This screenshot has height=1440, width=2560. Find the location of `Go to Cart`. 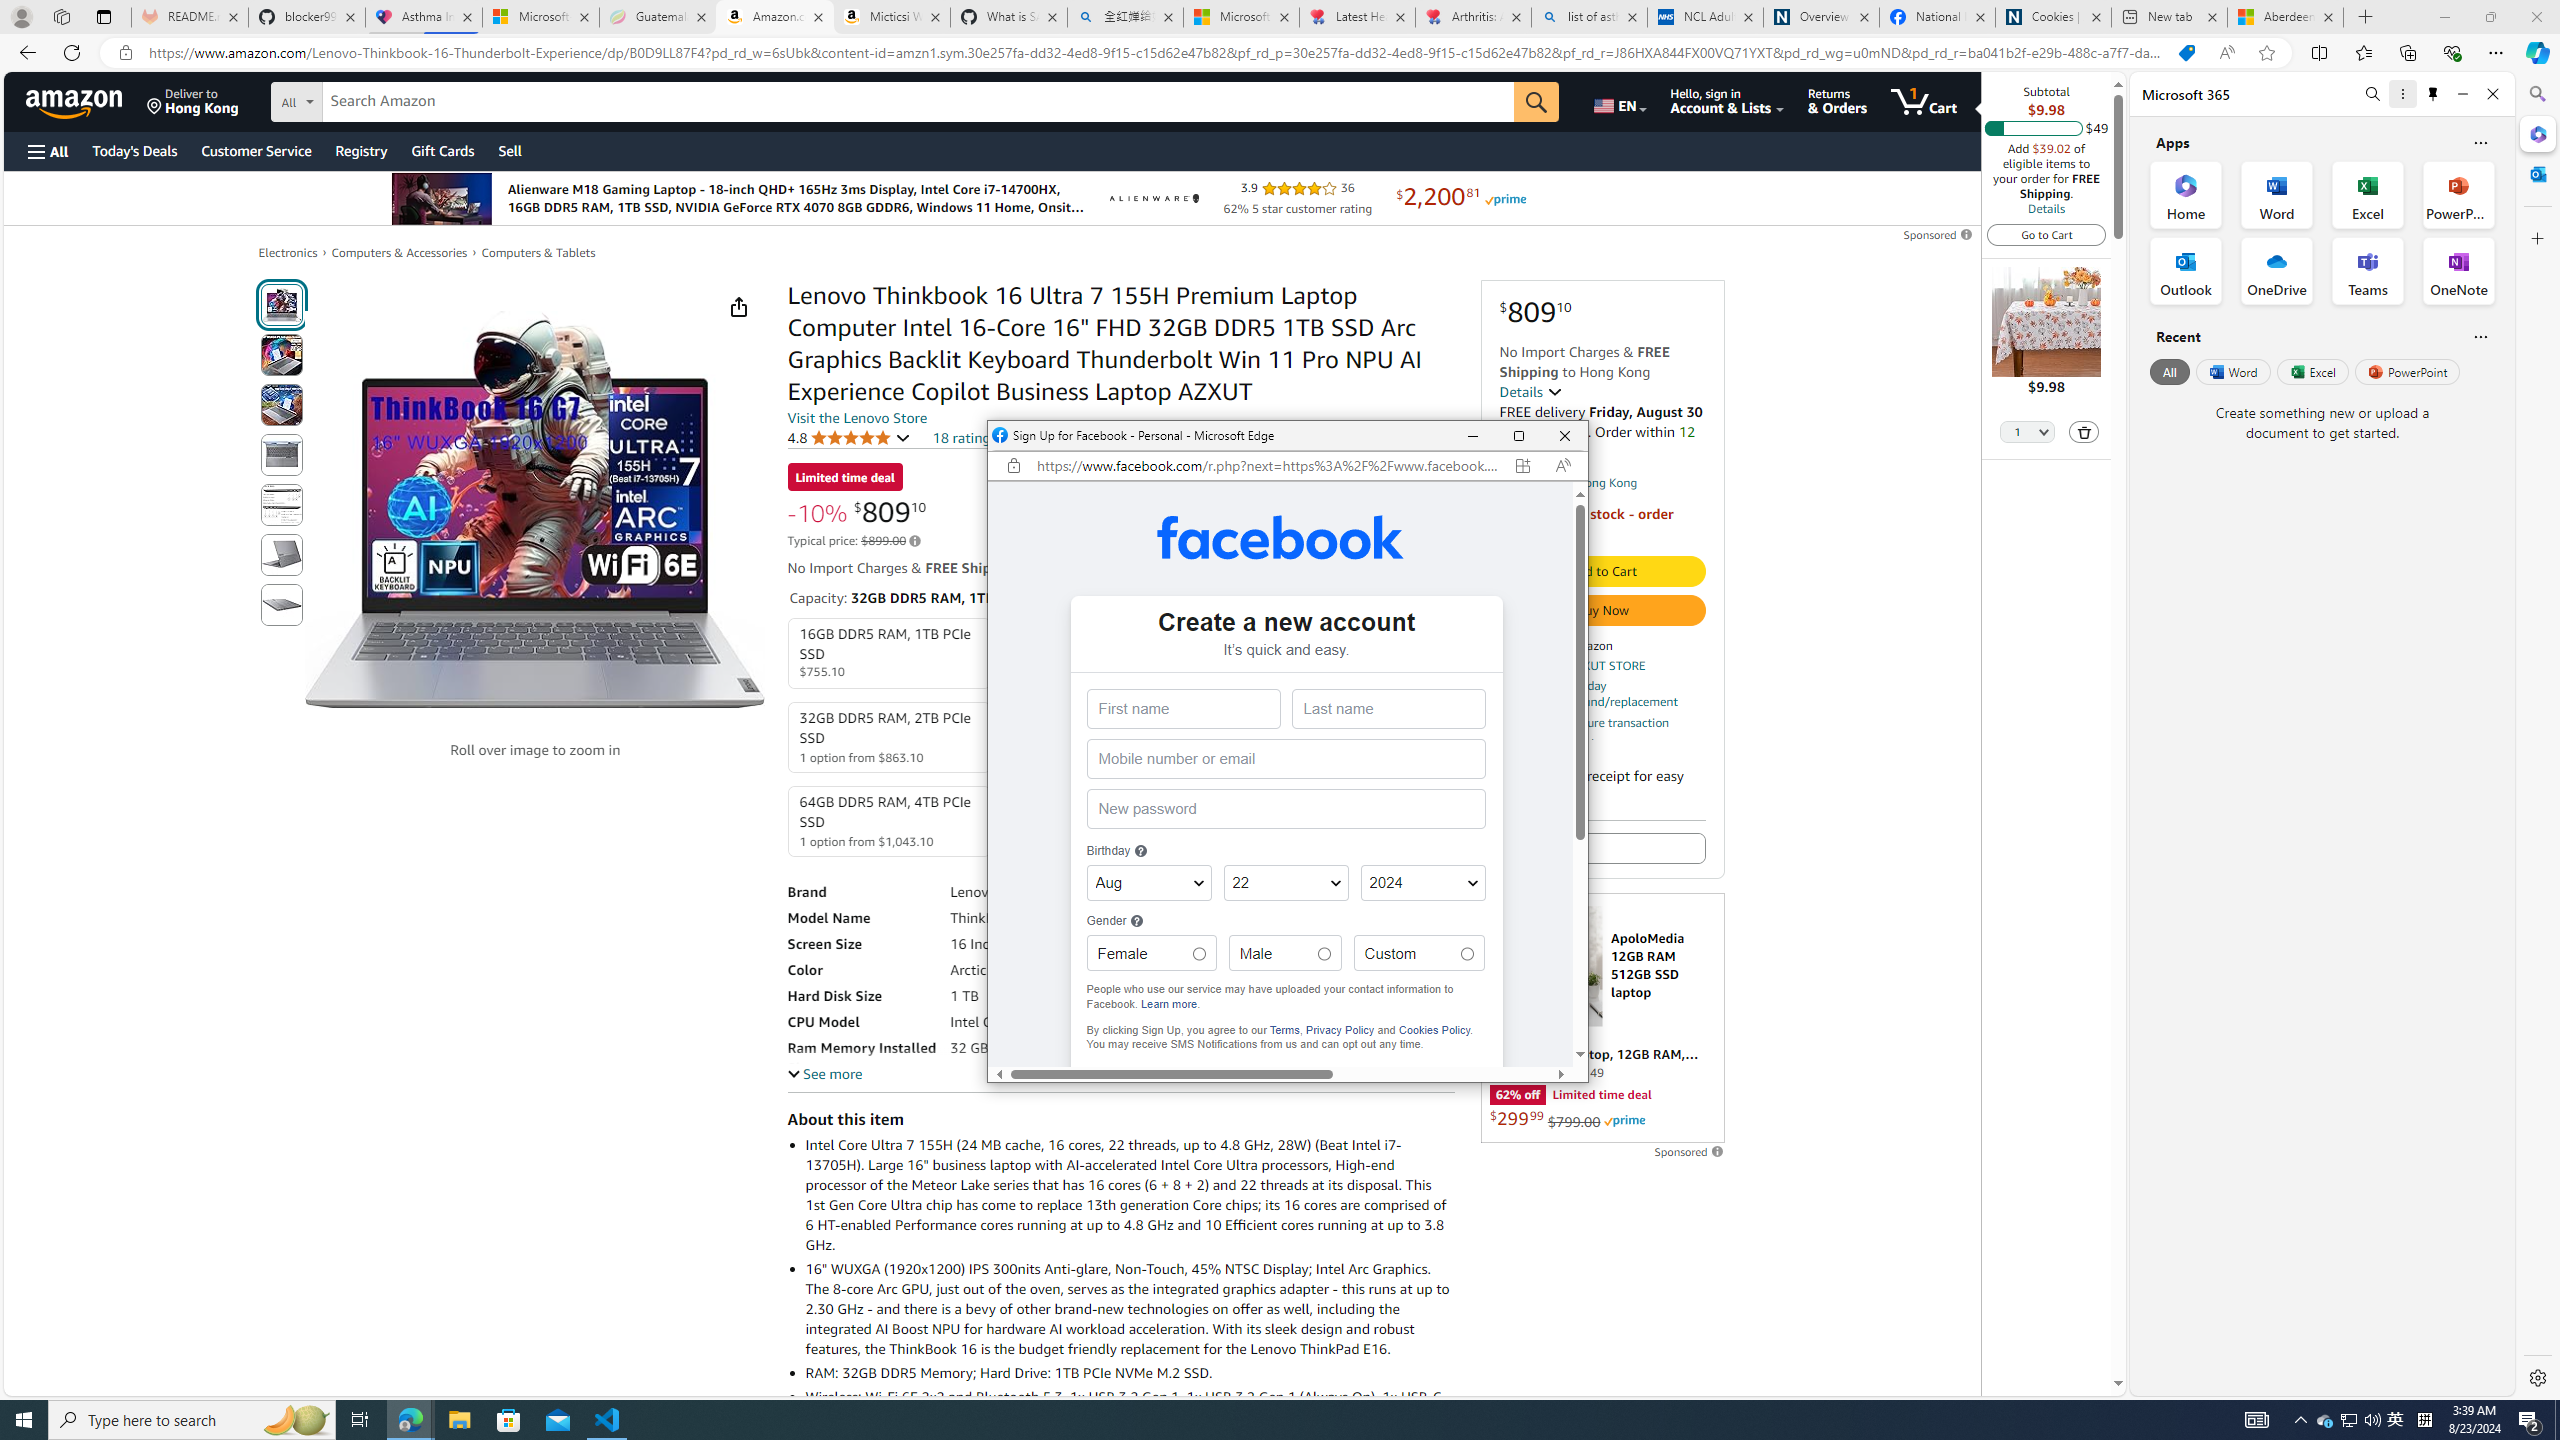

Go to Cart is located at coordinates (2046, 234).